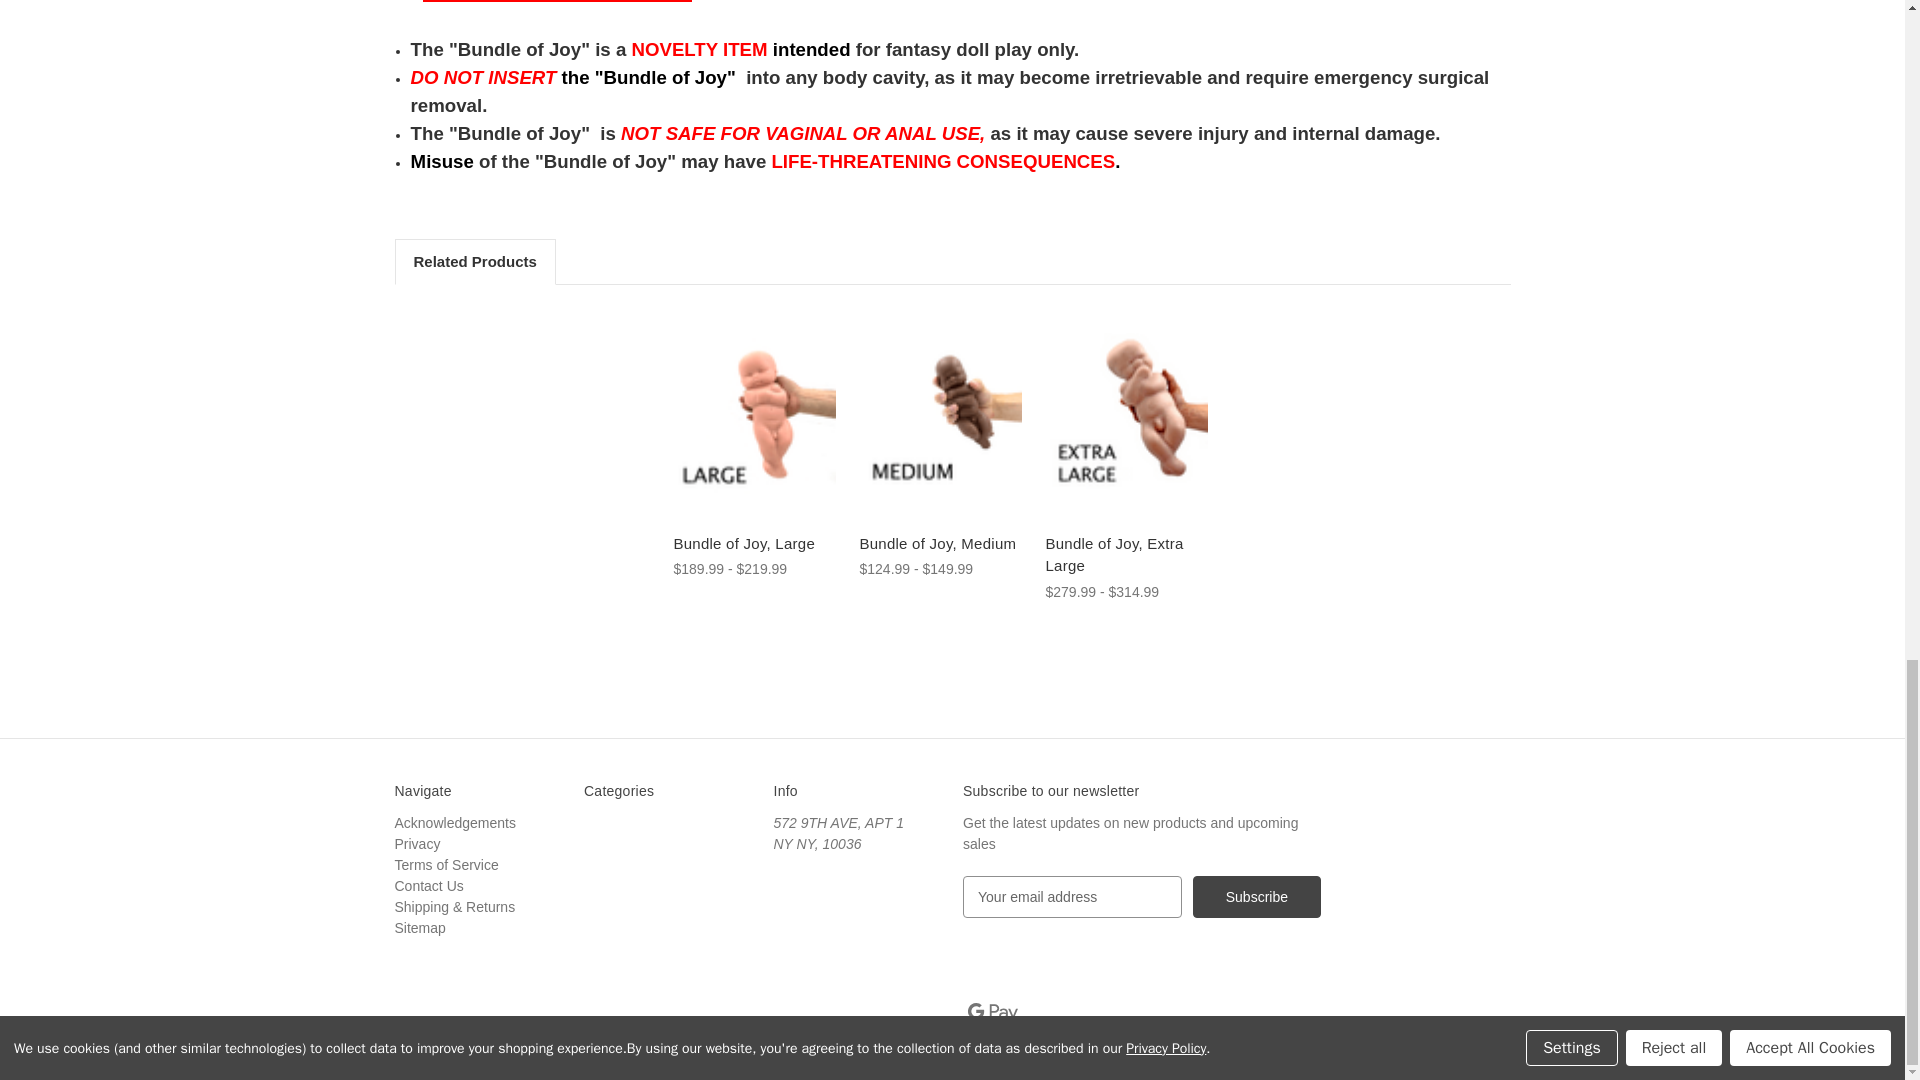 The height and width of the screenshot is (1080, 1920). Describe the element at coordinates (942, 414) in the screenshot. I see `Bundle of Joy, Medium` at that location.